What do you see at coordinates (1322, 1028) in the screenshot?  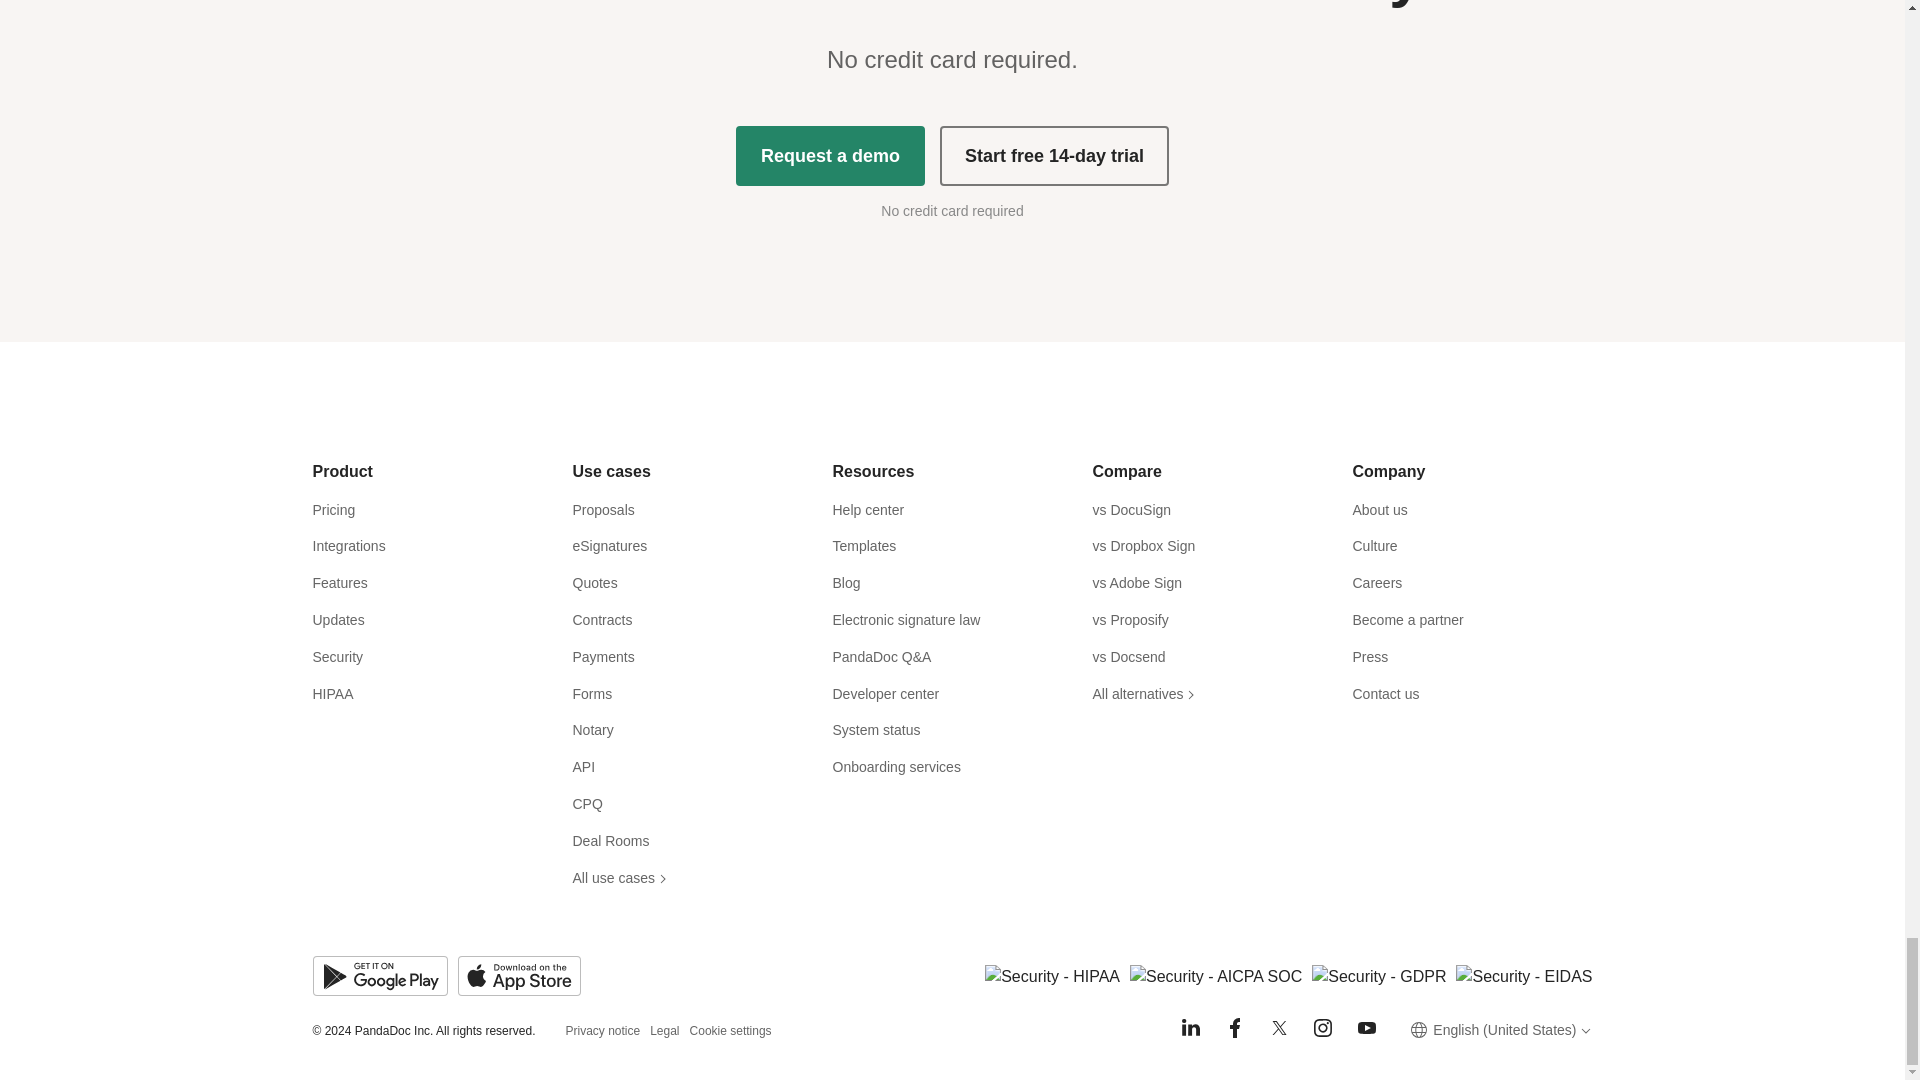 I see `Instagram` at bounding box center [1322, 1028].